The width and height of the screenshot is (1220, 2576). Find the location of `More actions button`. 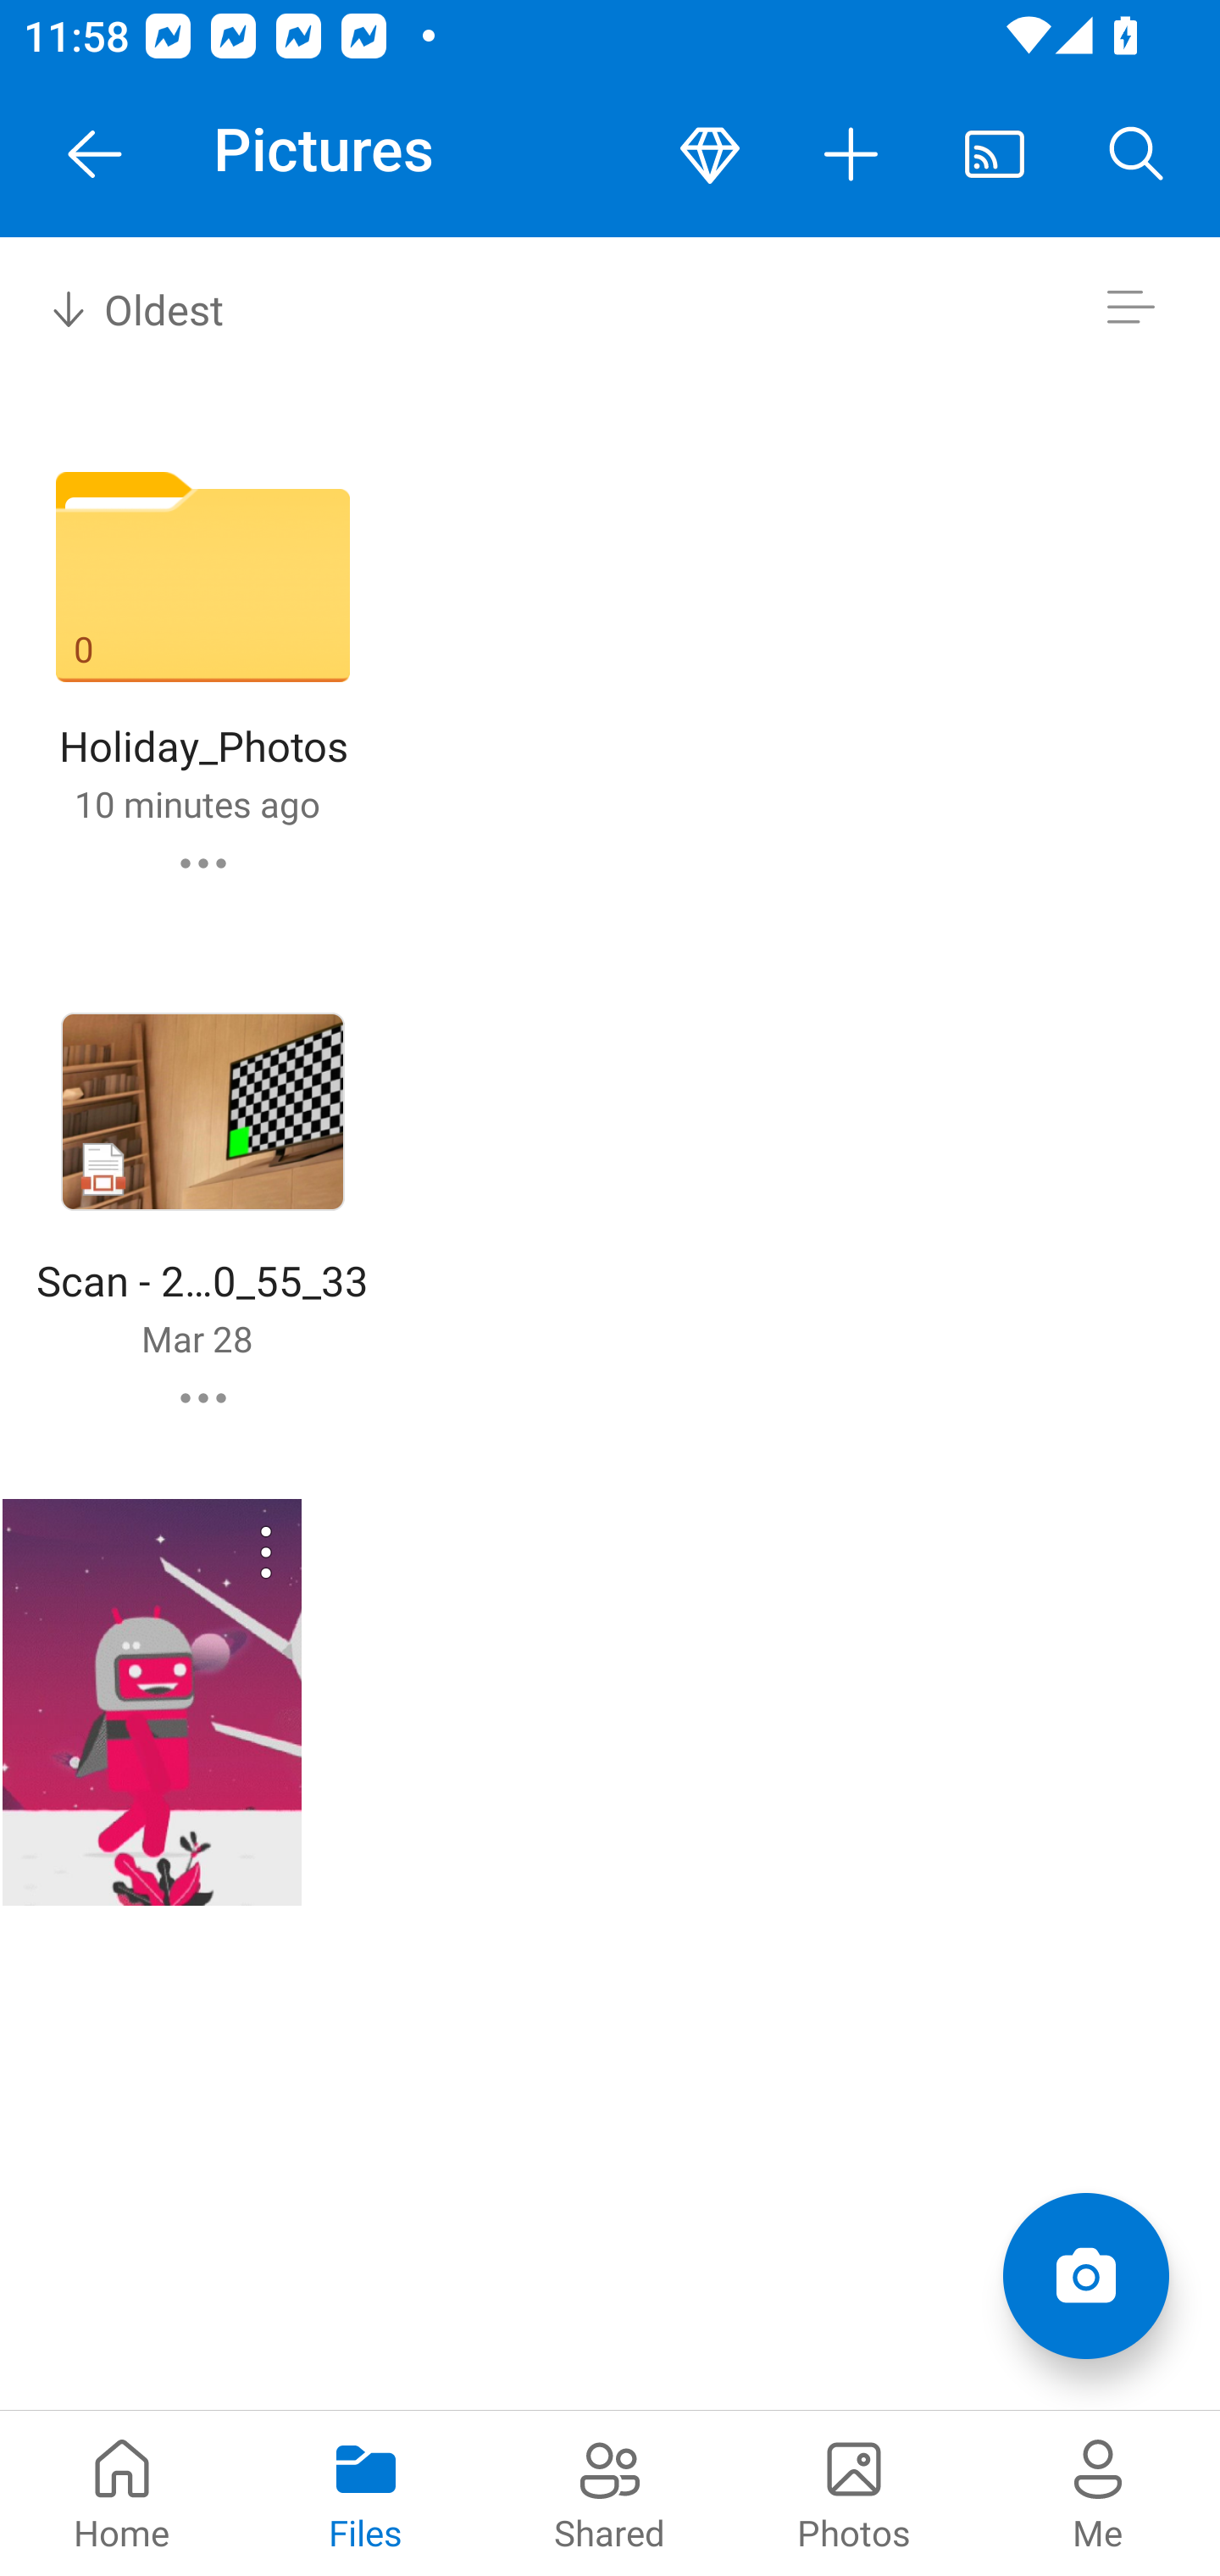

More actions button is located at coordinates (852, 154).